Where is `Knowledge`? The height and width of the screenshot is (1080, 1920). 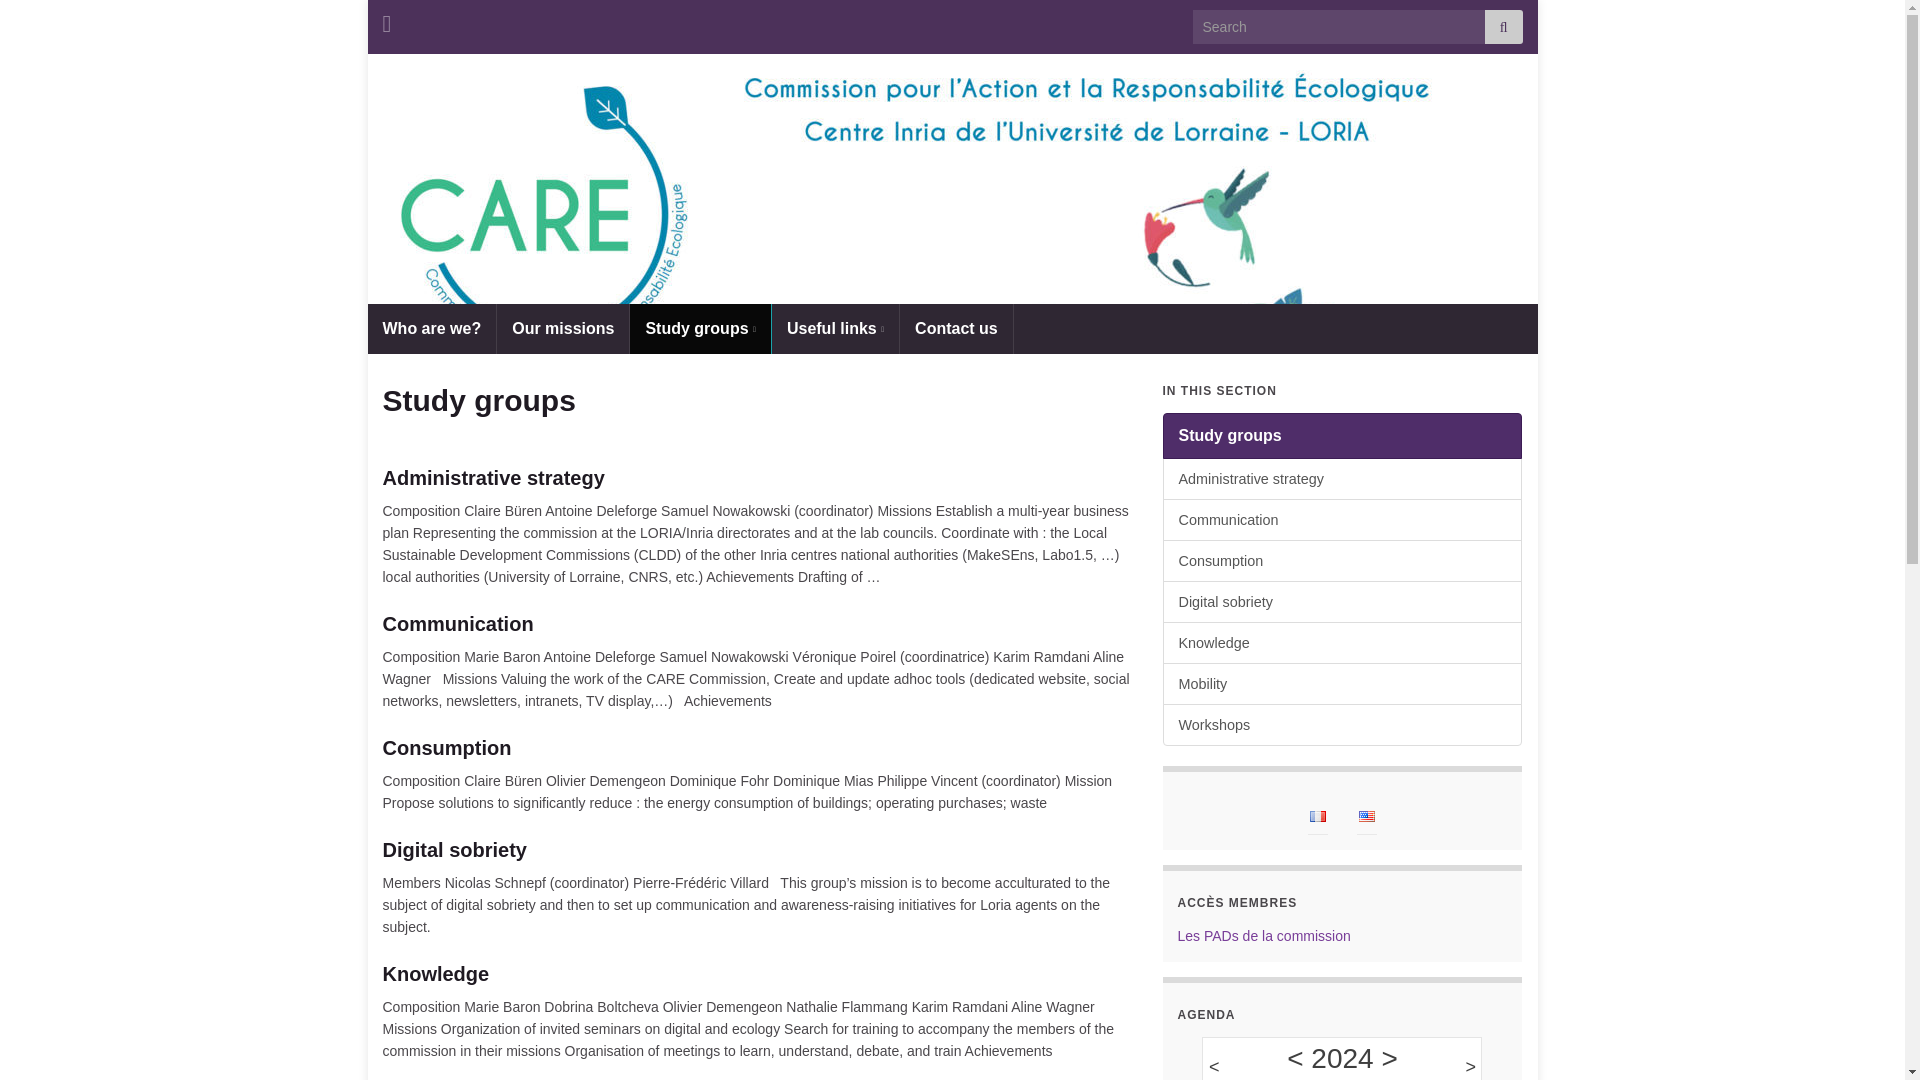
Knowledge is located at coordinates (757, 974).